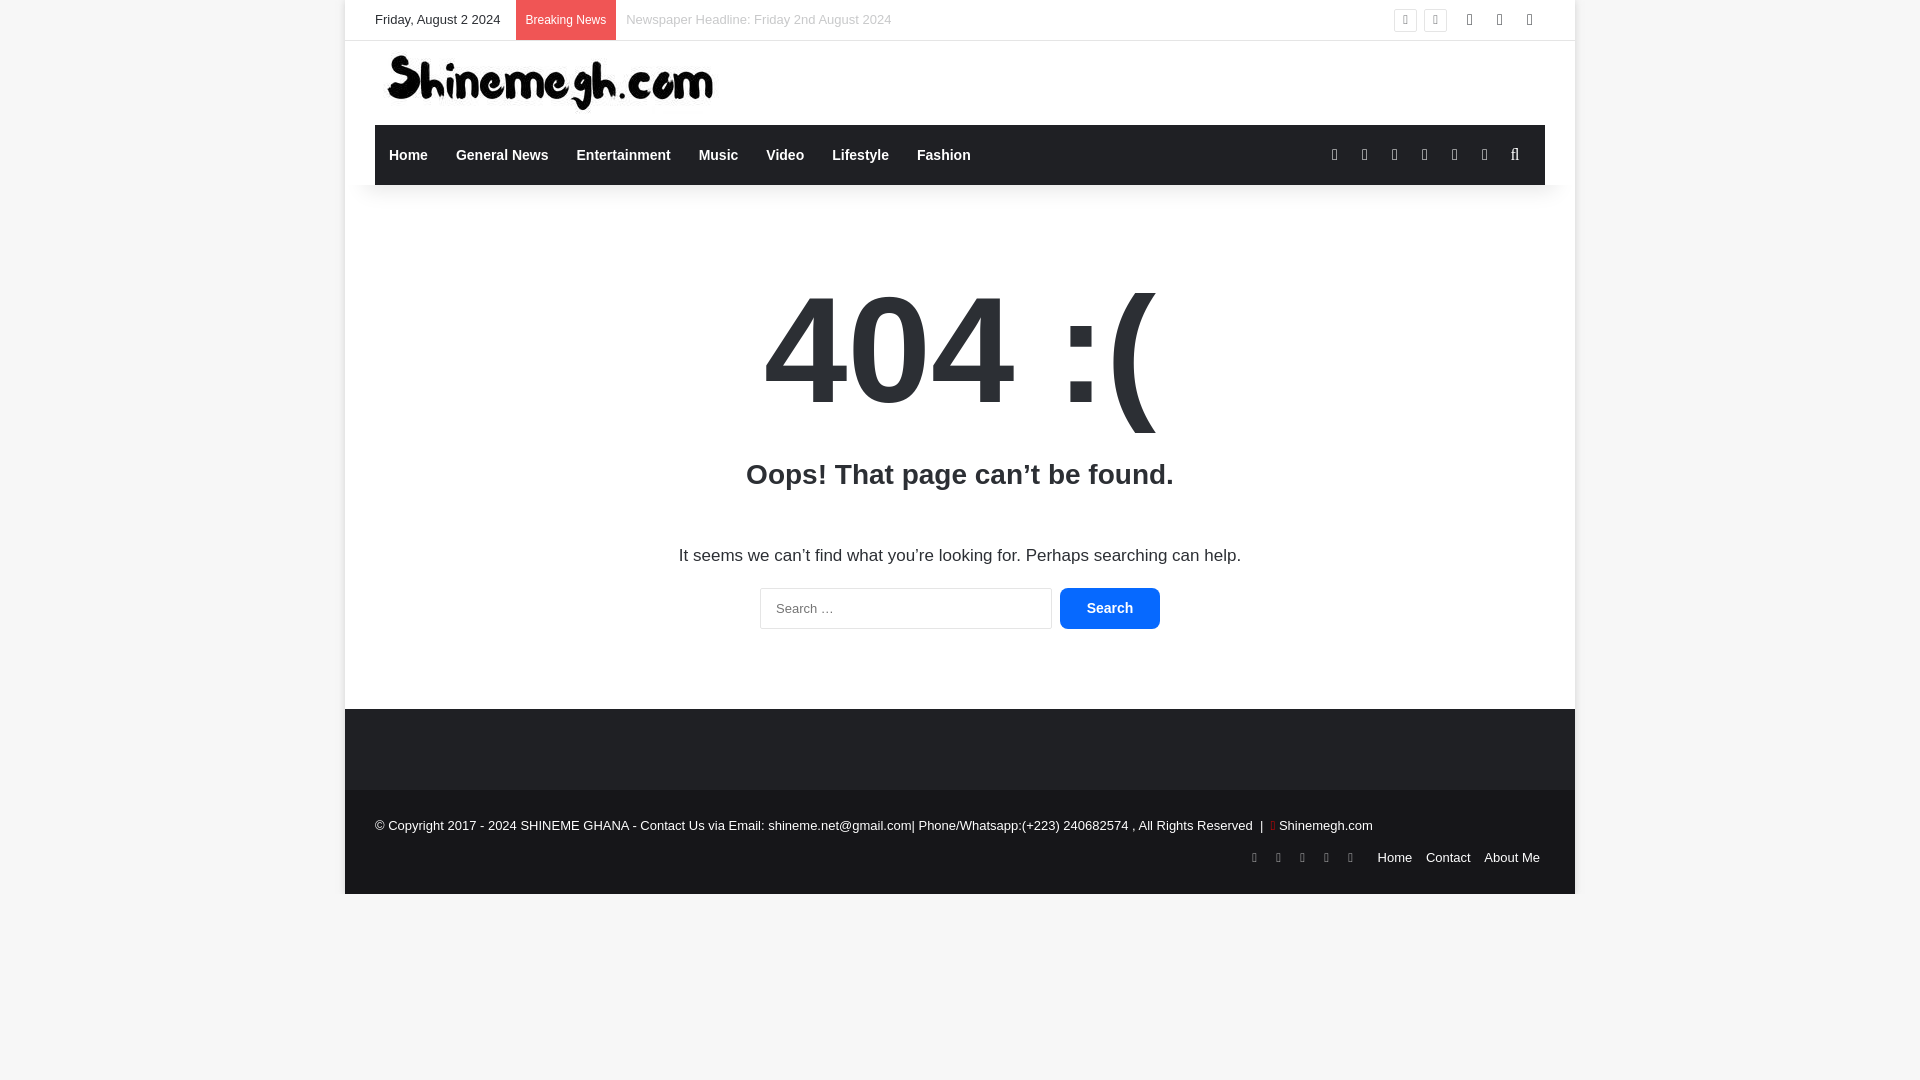 Image resolution: width=1920 pixels, height=1080 pixels. I want to click on Search, so click(1109, 608).